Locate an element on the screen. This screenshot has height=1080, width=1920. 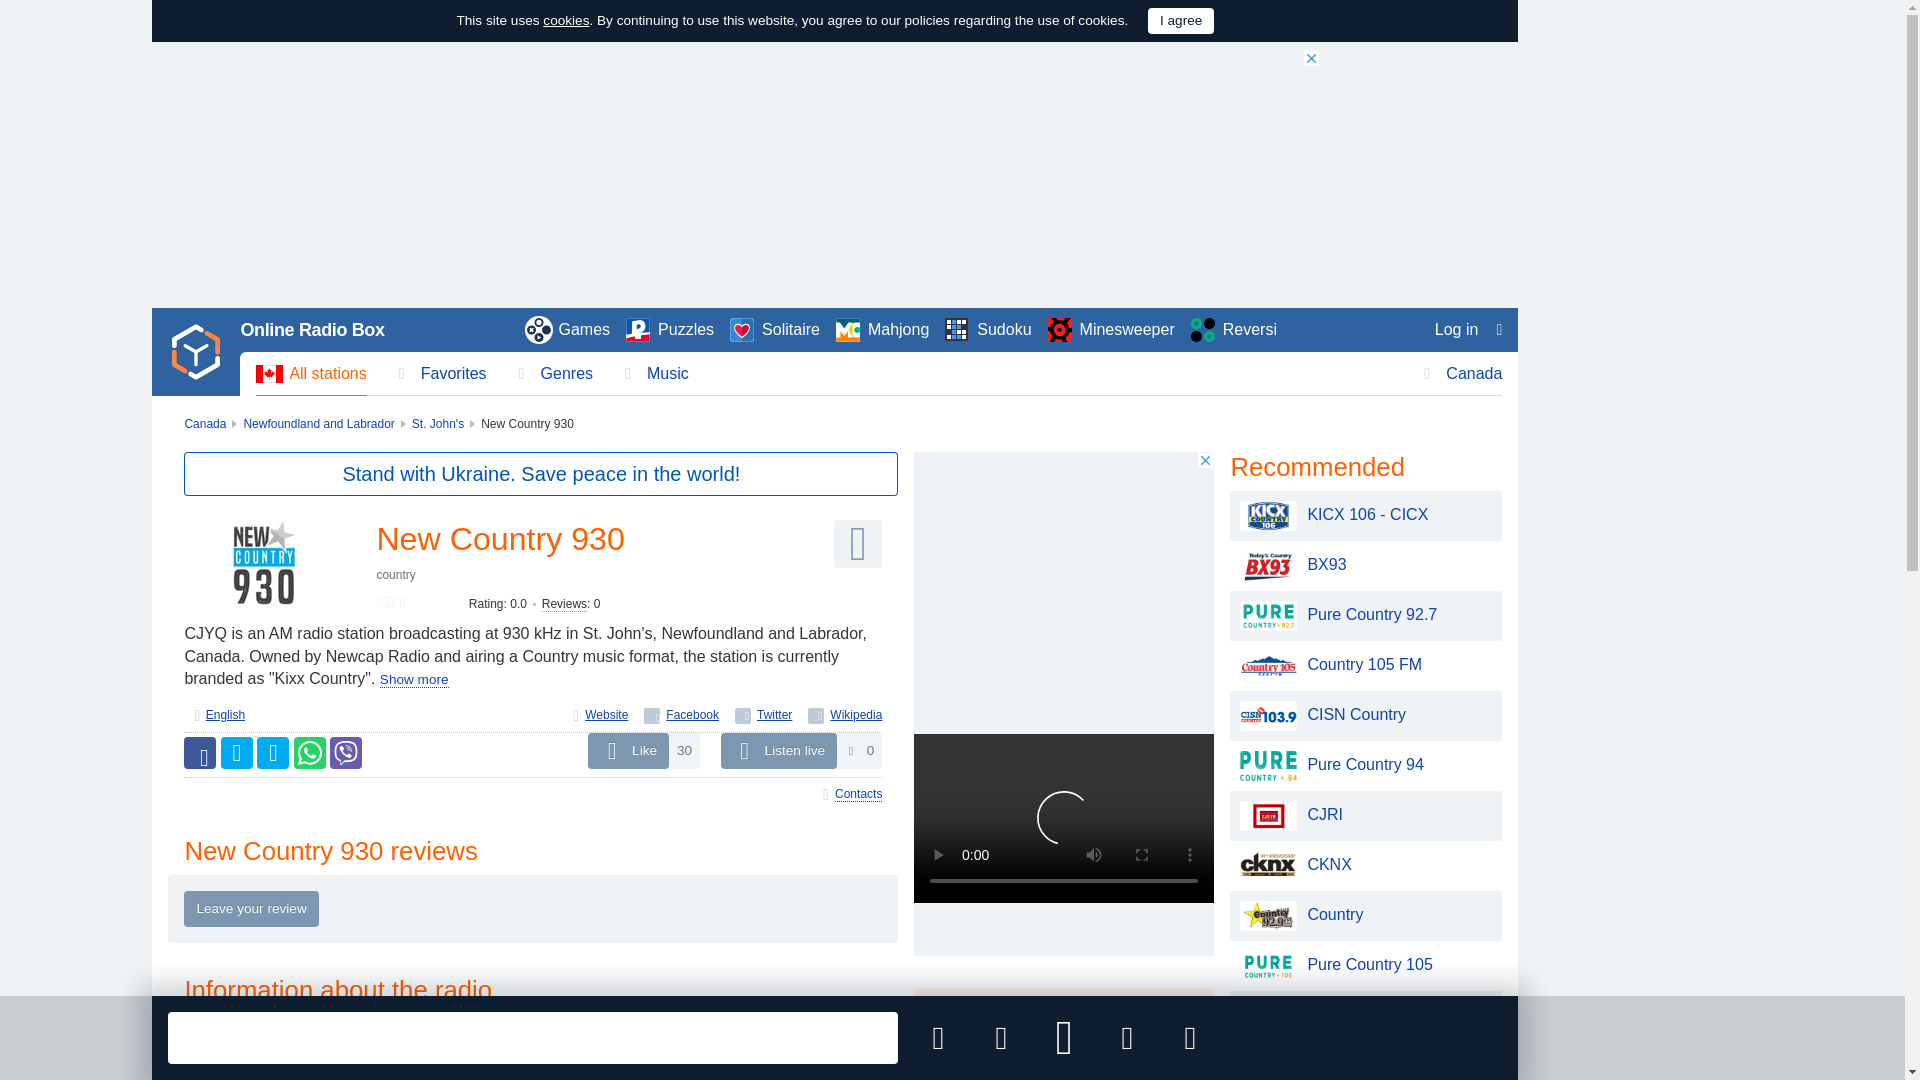
Previous station is located at coordinates (1001, 1038).